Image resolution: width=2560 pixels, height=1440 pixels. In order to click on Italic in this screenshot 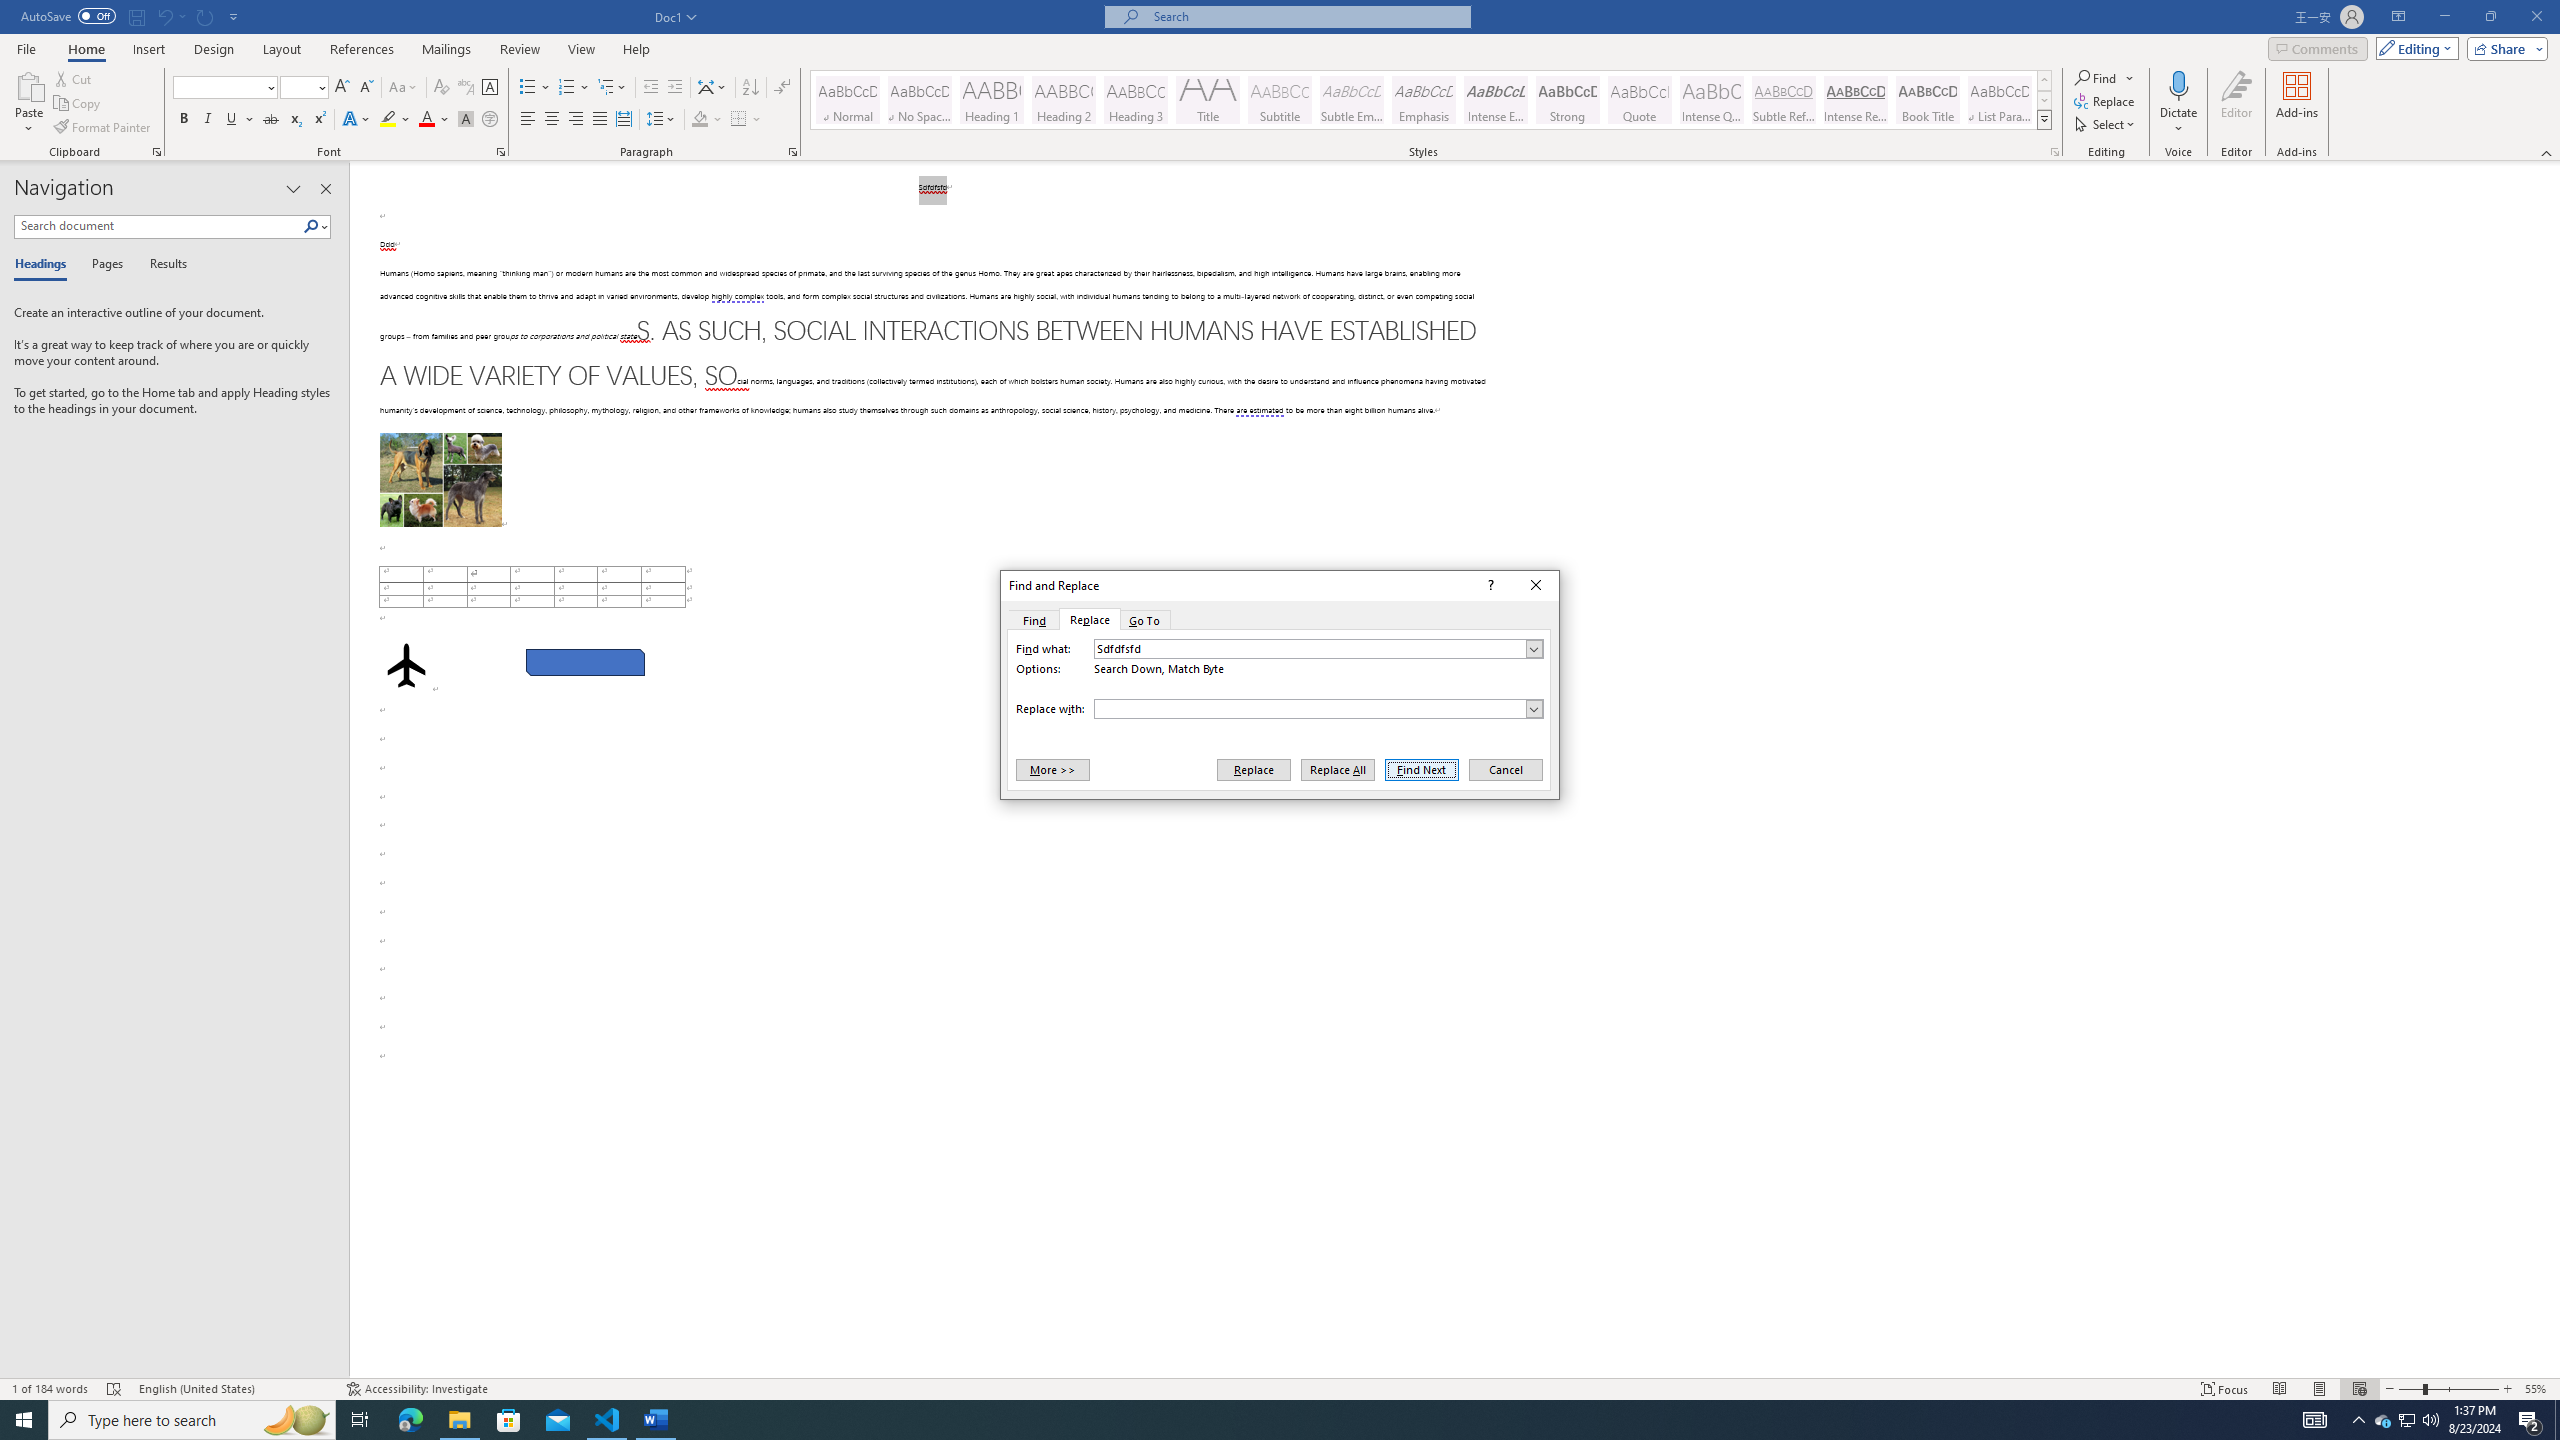, I will do `click(208, 120)`.